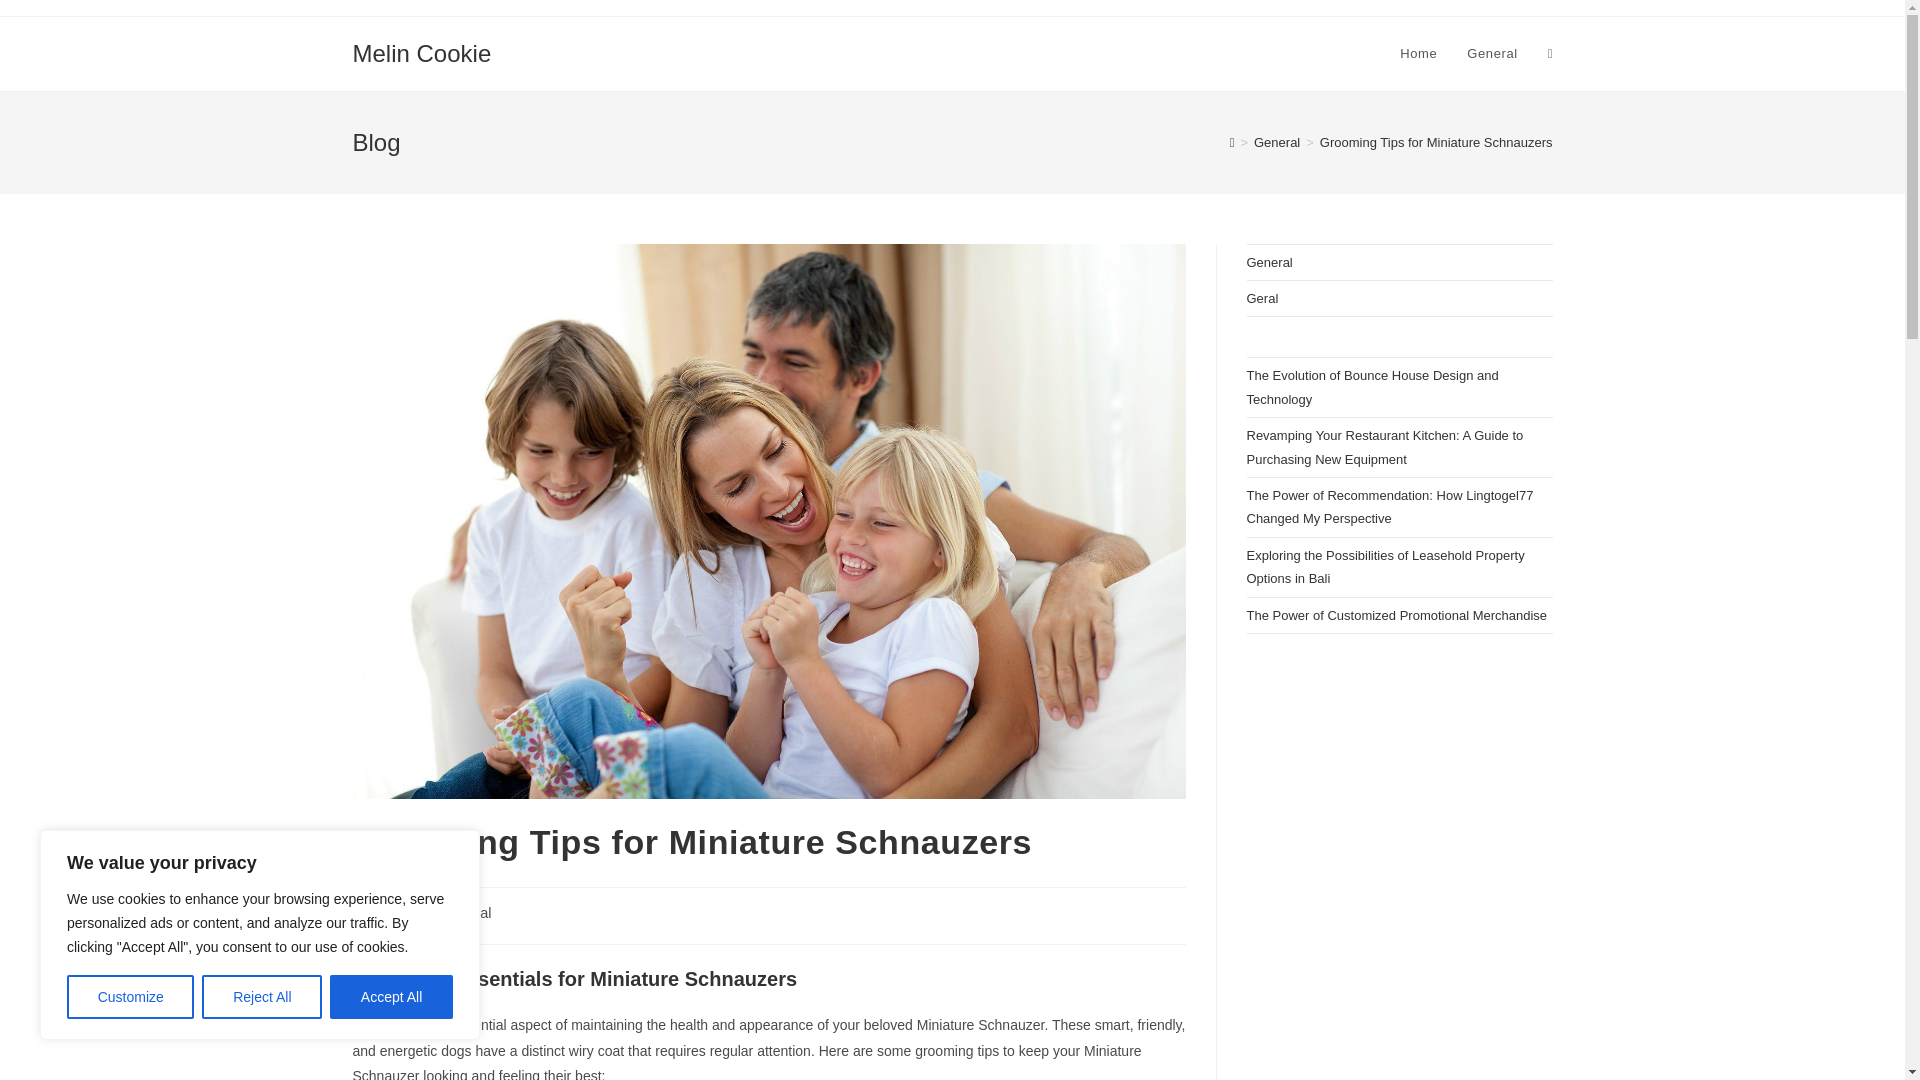  What do you see at coordinates (1436, 142) in the screenshot?
I see `Grooming Tips for Miniature Schnauzers` at bounding box center [1436, 142].